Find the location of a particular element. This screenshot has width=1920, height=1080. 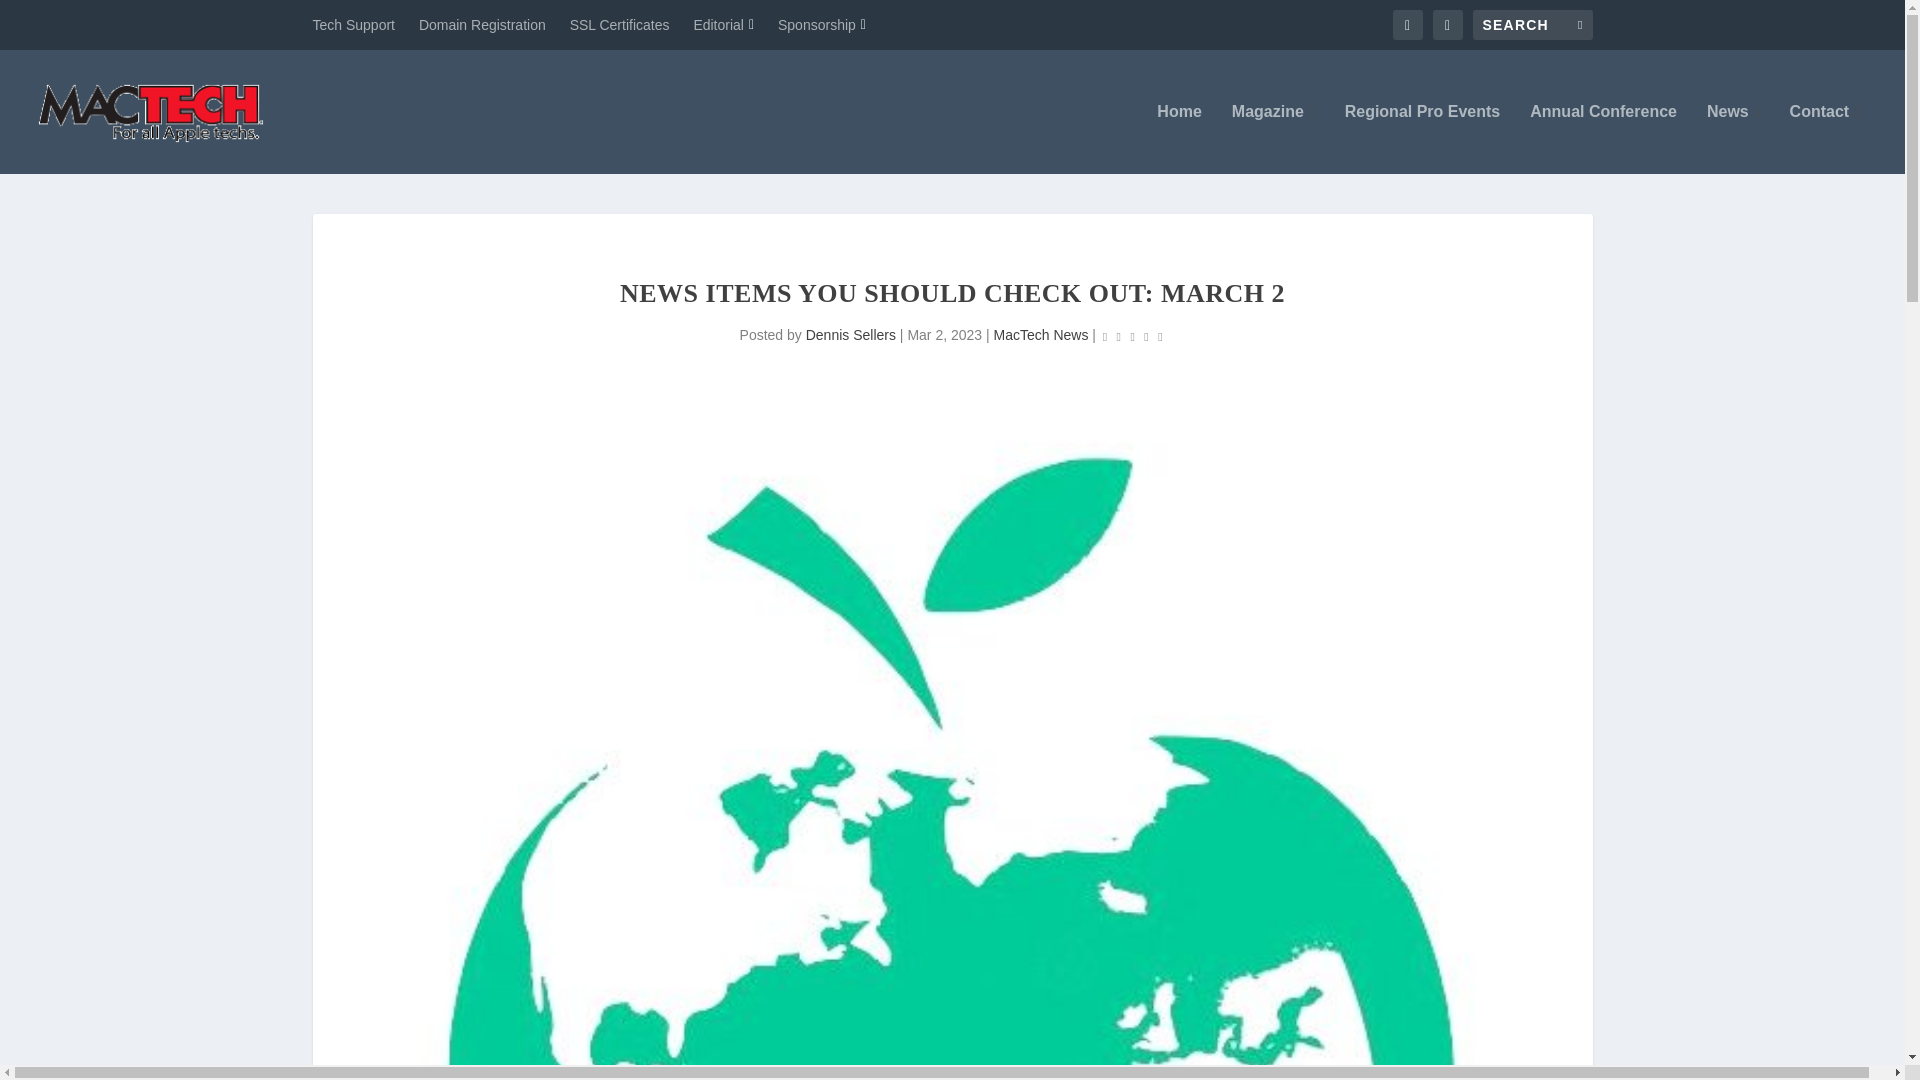

Search for: is located at coordinates (1532, 24).